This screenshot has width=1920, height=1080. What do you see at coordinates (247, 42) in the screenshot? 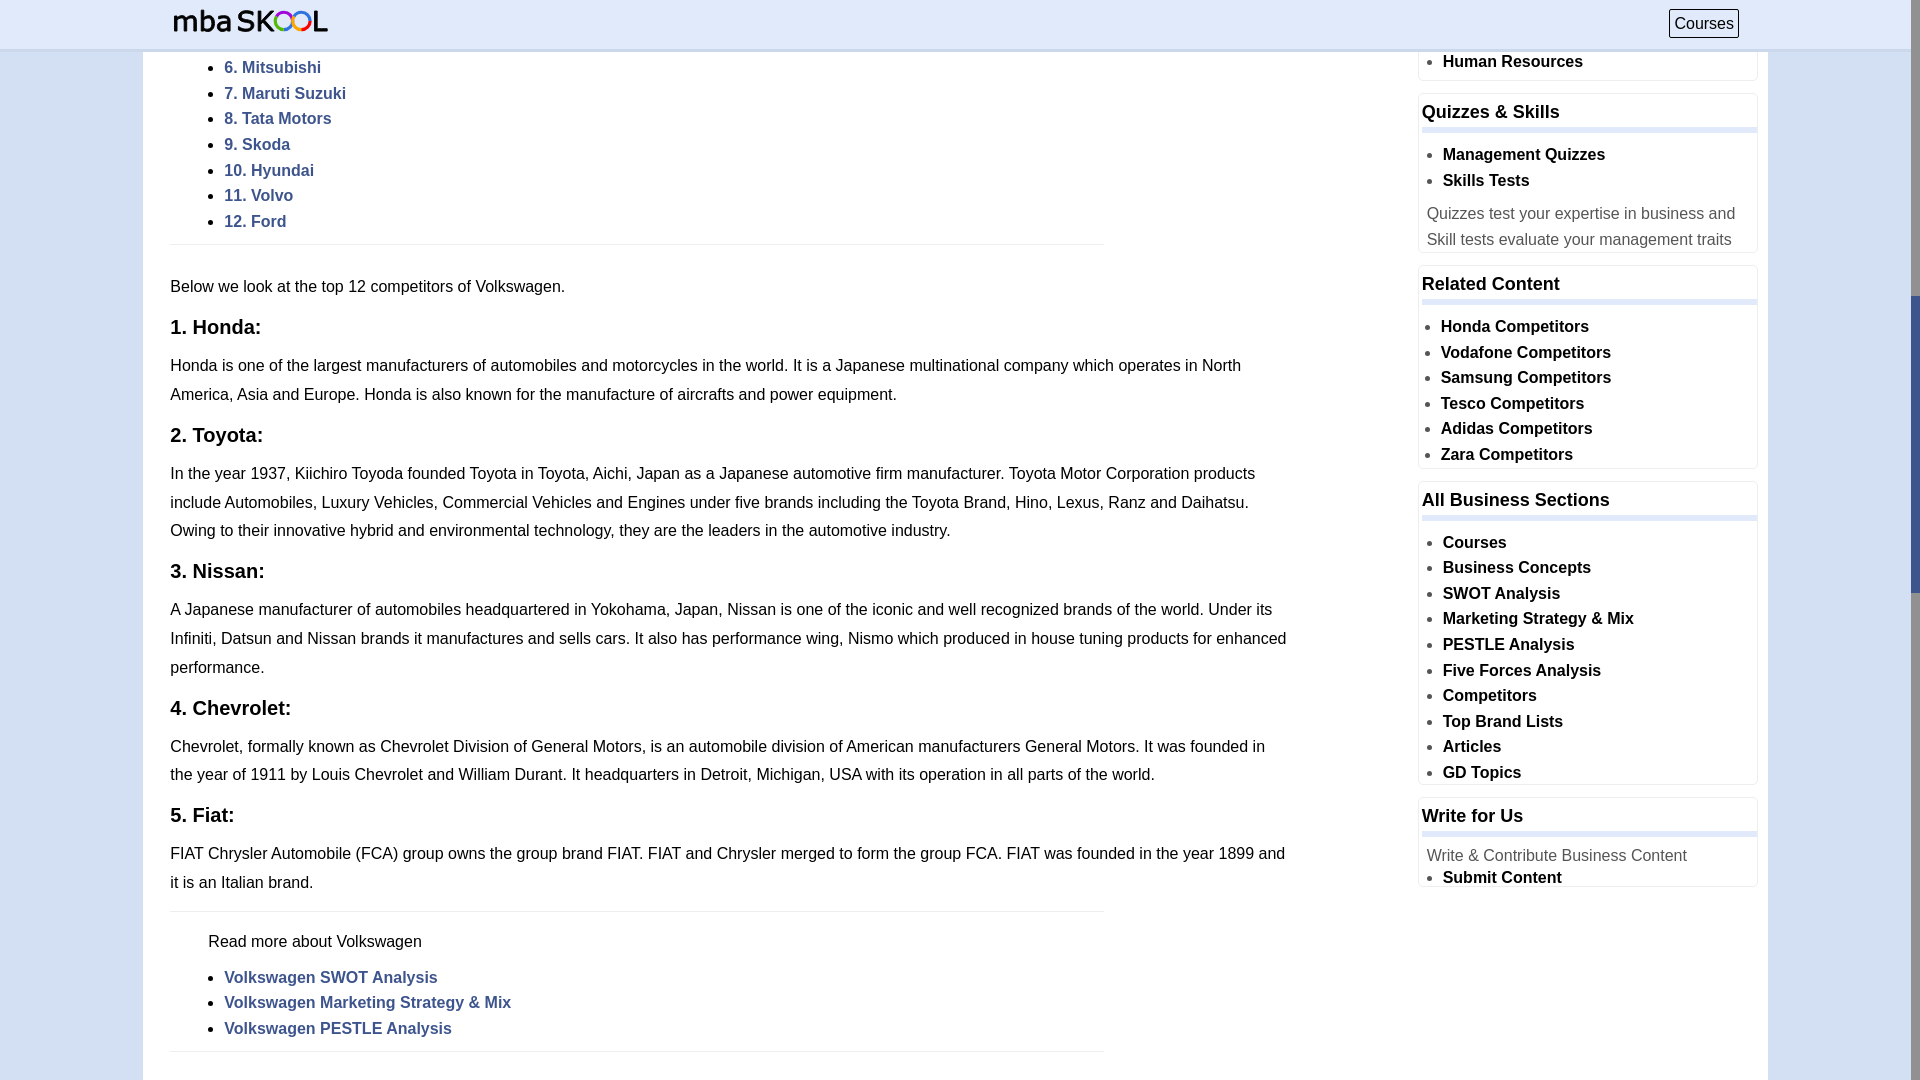
I see `5. Fiat` at bounding box center [247, 42].